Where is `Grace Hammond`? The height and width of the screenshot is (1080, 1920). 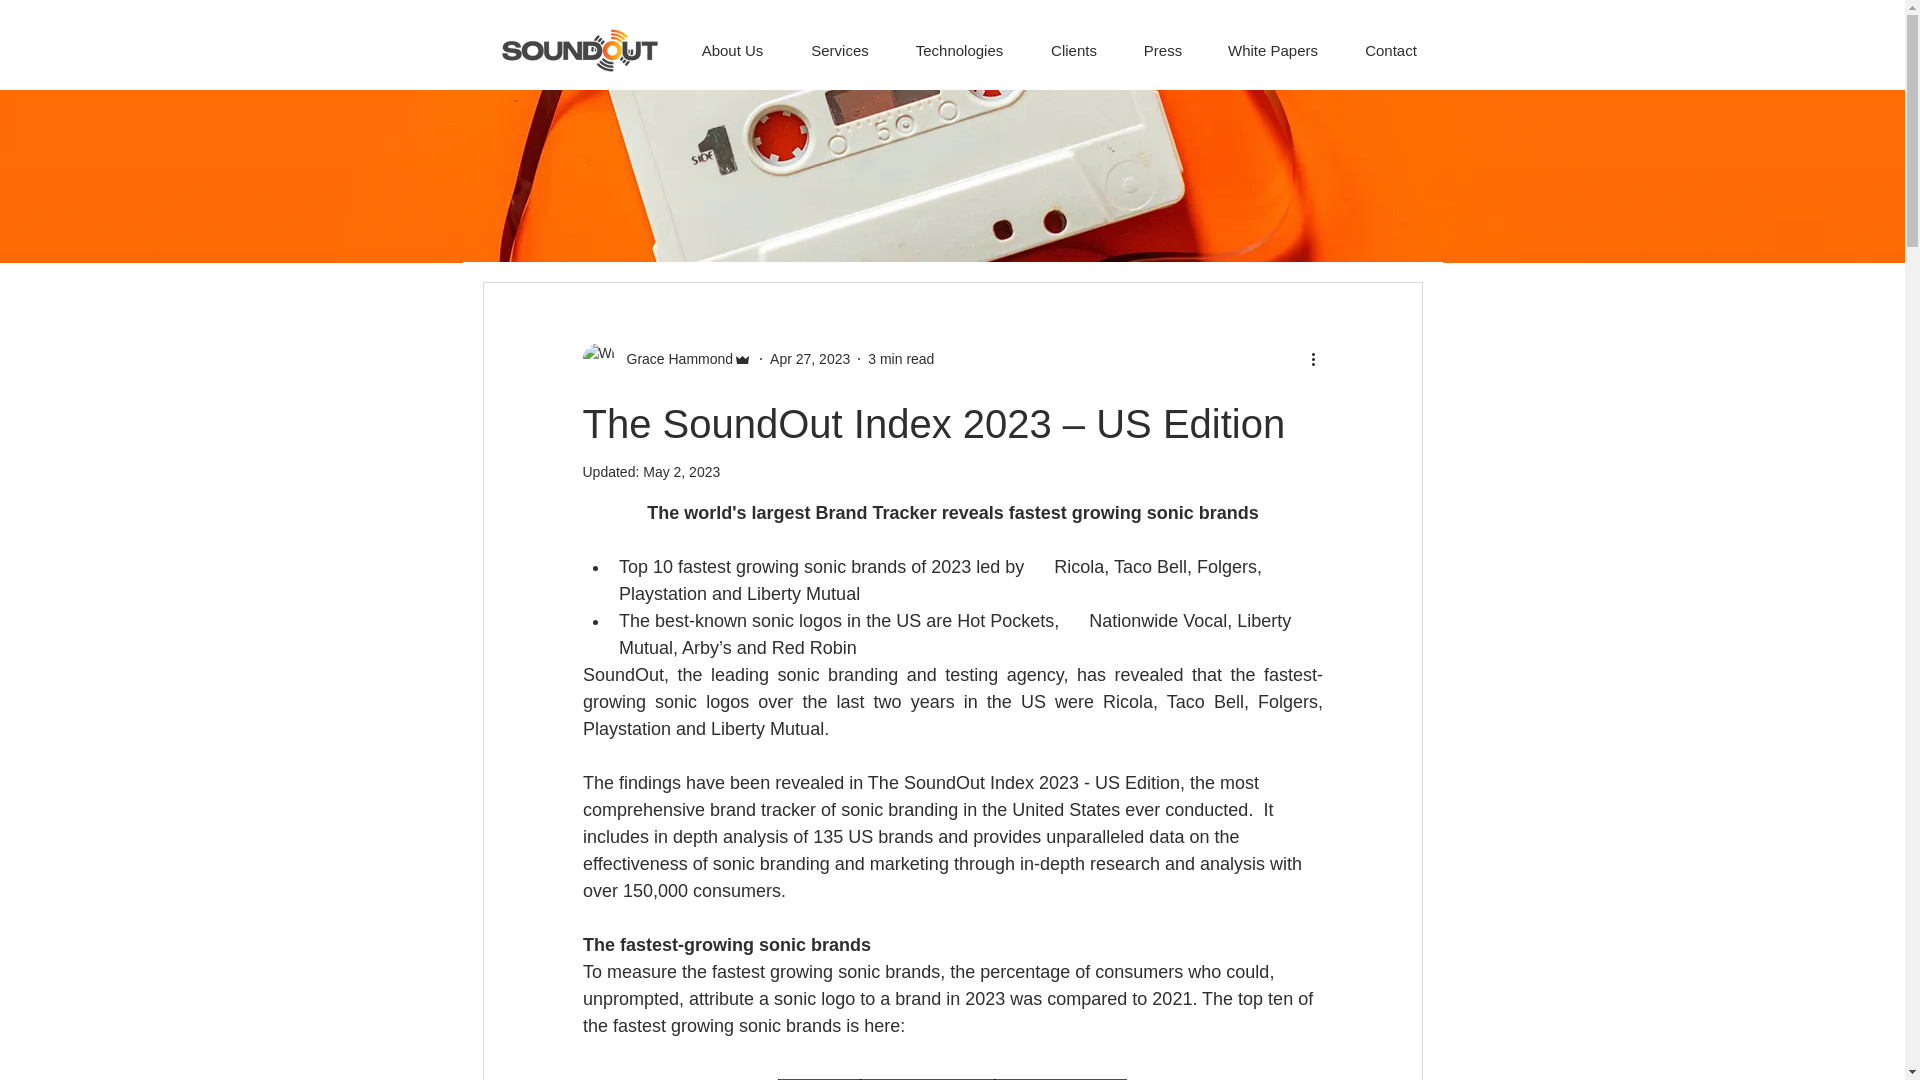 Grace Hammond is located at coordinates (674, 358).